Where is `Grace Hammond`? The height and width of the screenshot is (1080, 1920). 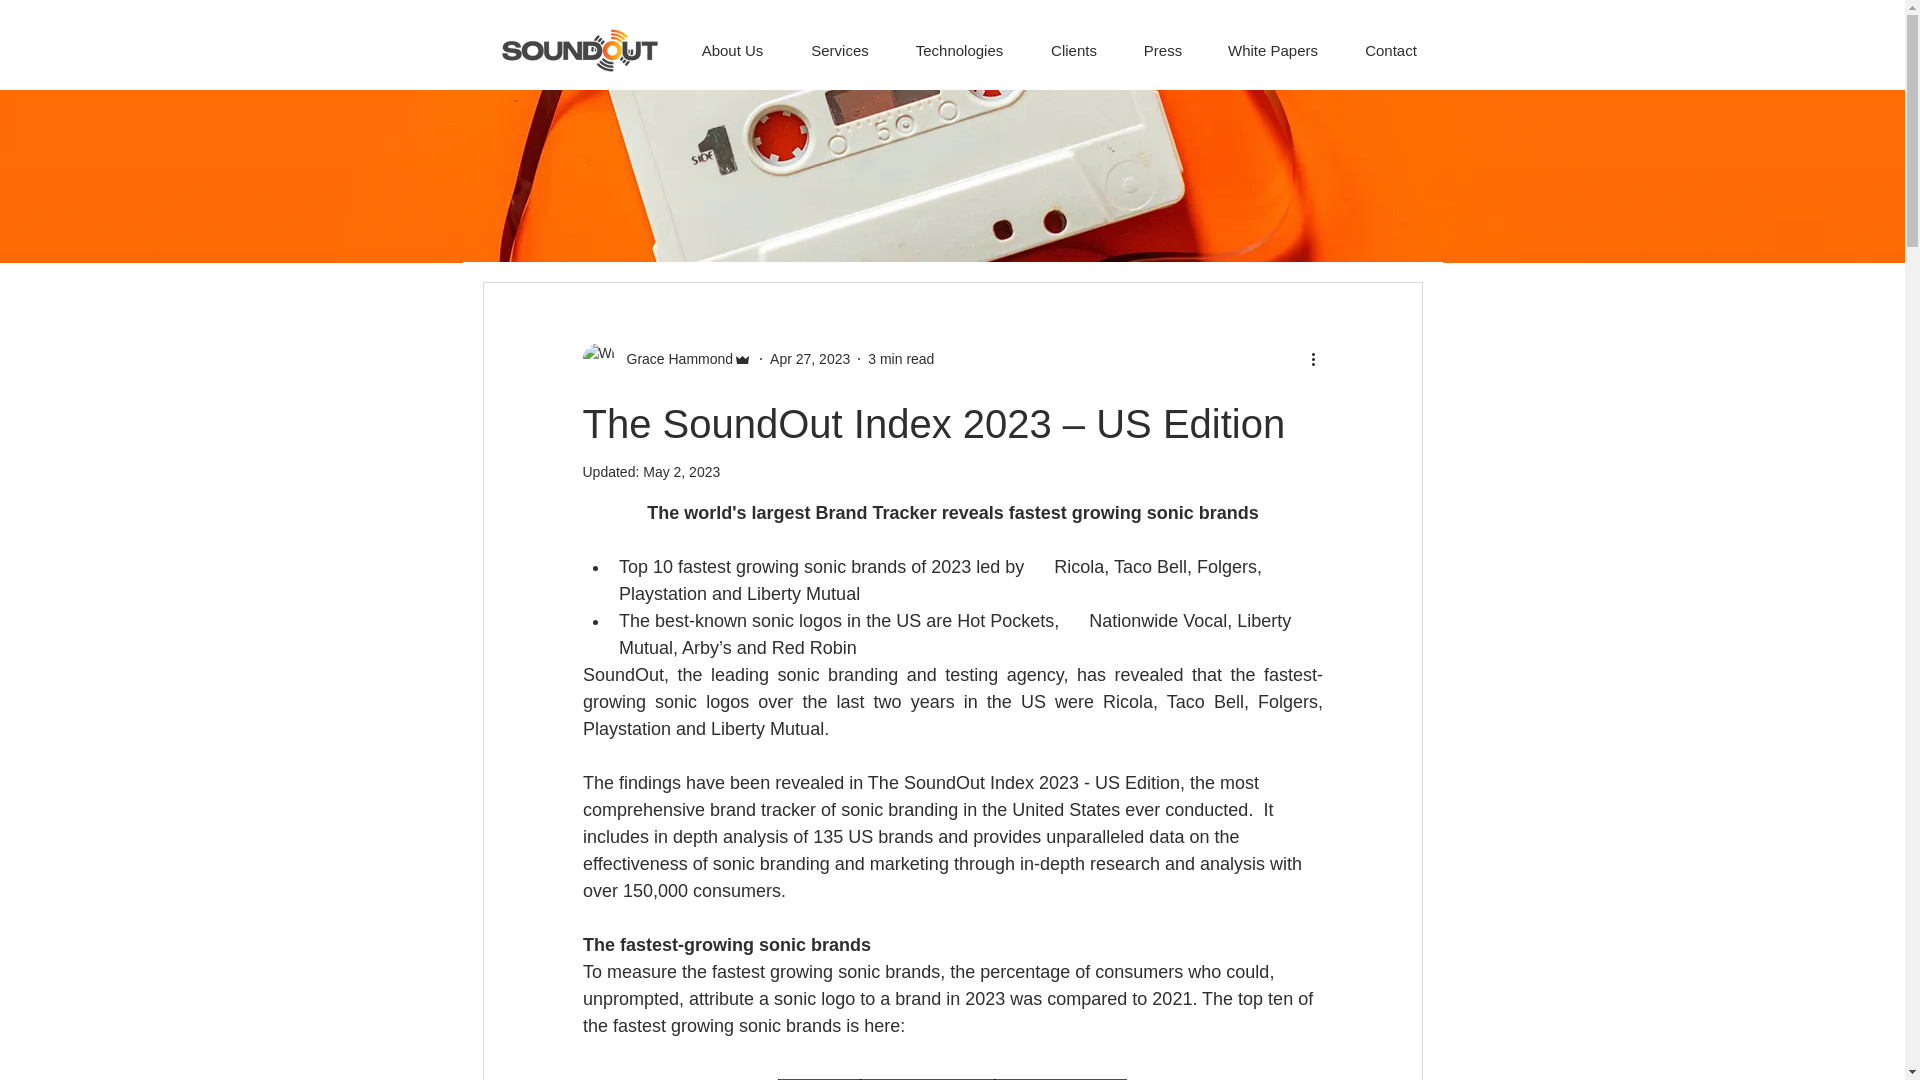 Grace Hammond is located at coordinates (674, 358).